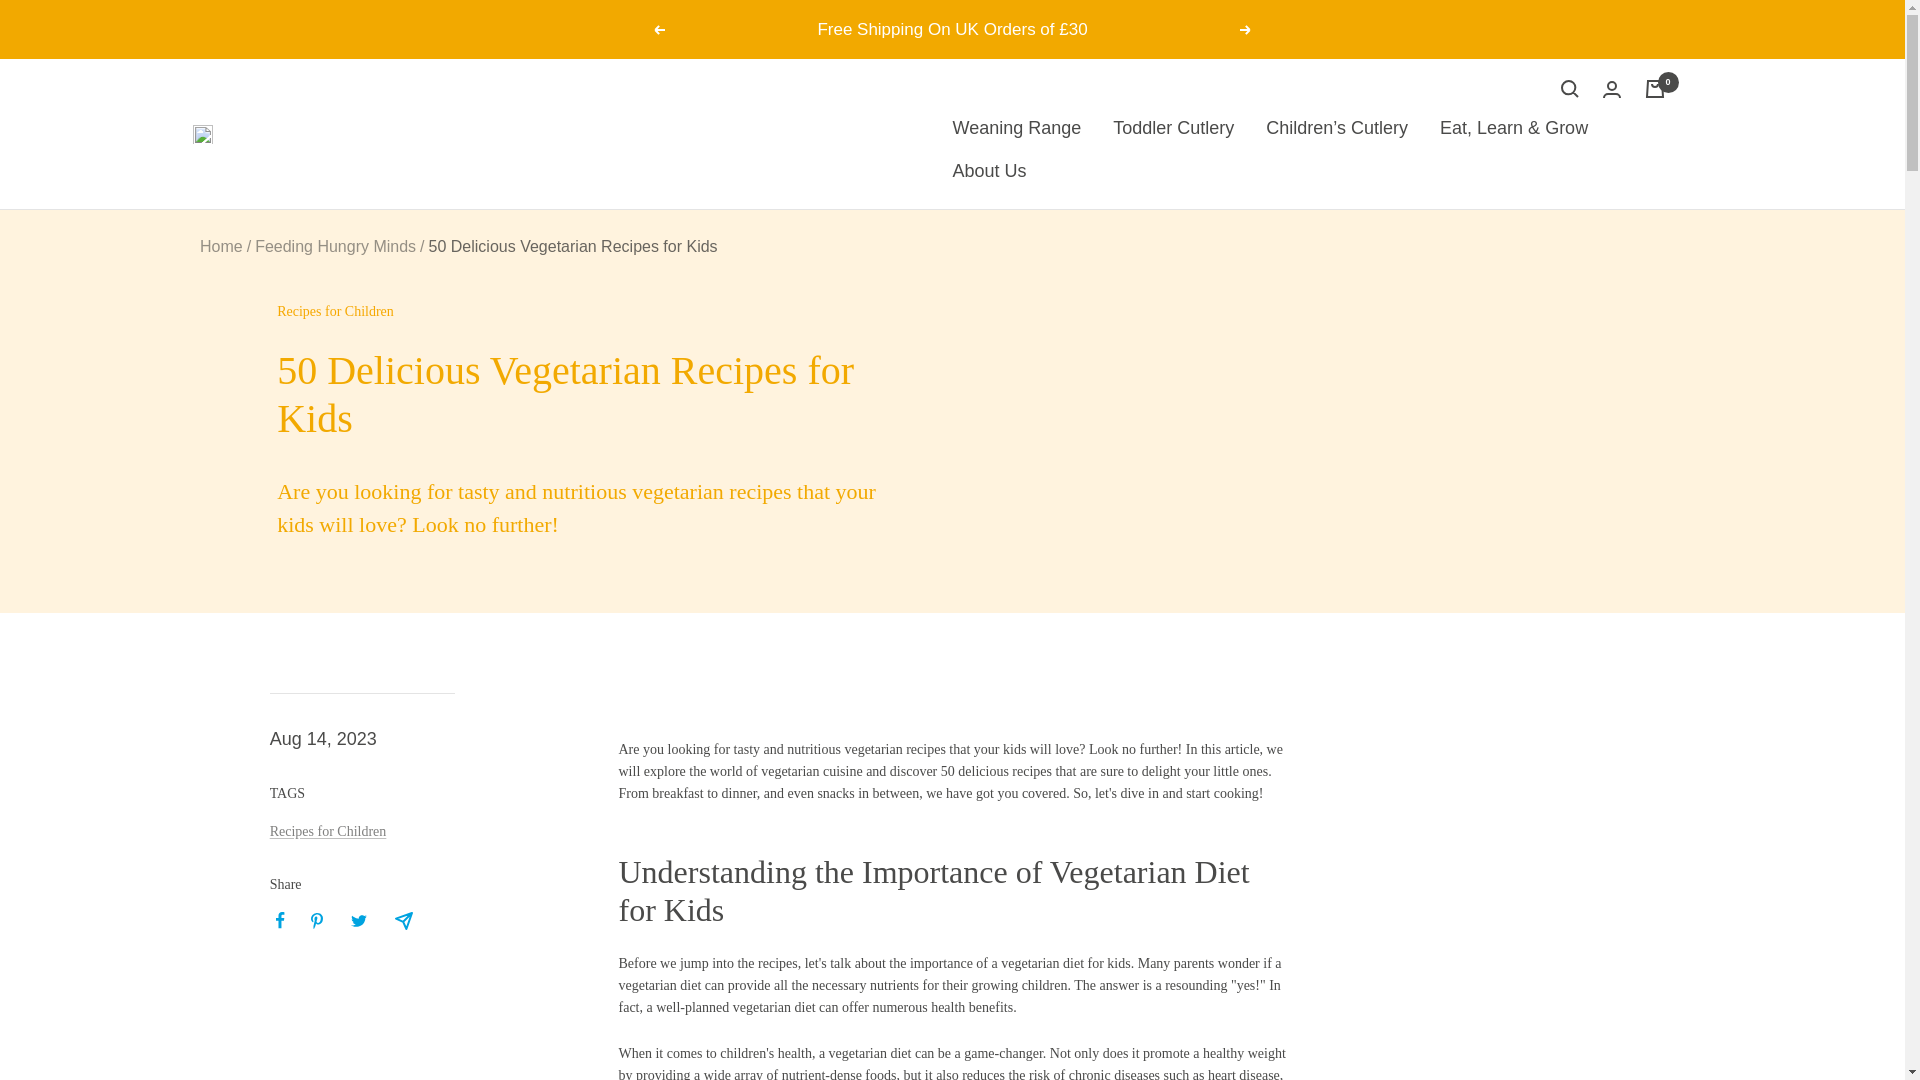  What do you see at coordinates (202, 134) in the screenshot?
I see `Nanas Manners` at bounding box center [202, 134].